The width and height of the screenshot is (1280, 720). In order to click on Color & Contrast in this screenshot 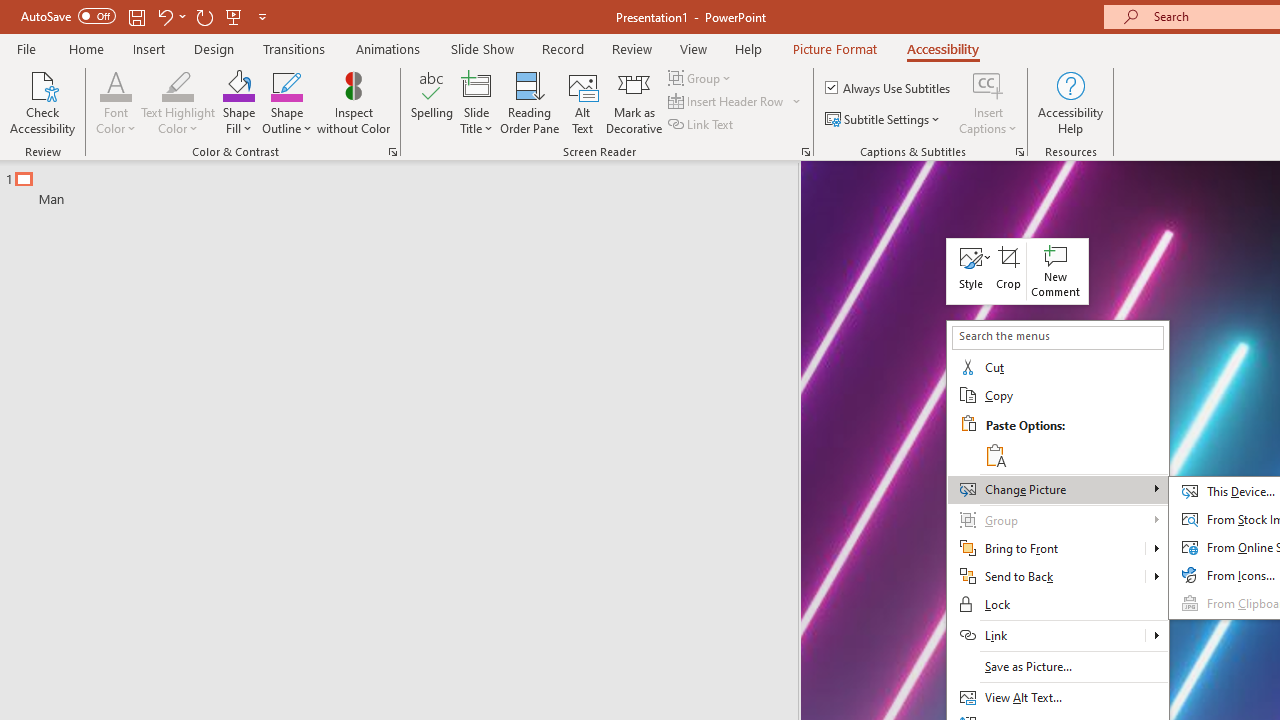, I will do `click(392, 152)`.